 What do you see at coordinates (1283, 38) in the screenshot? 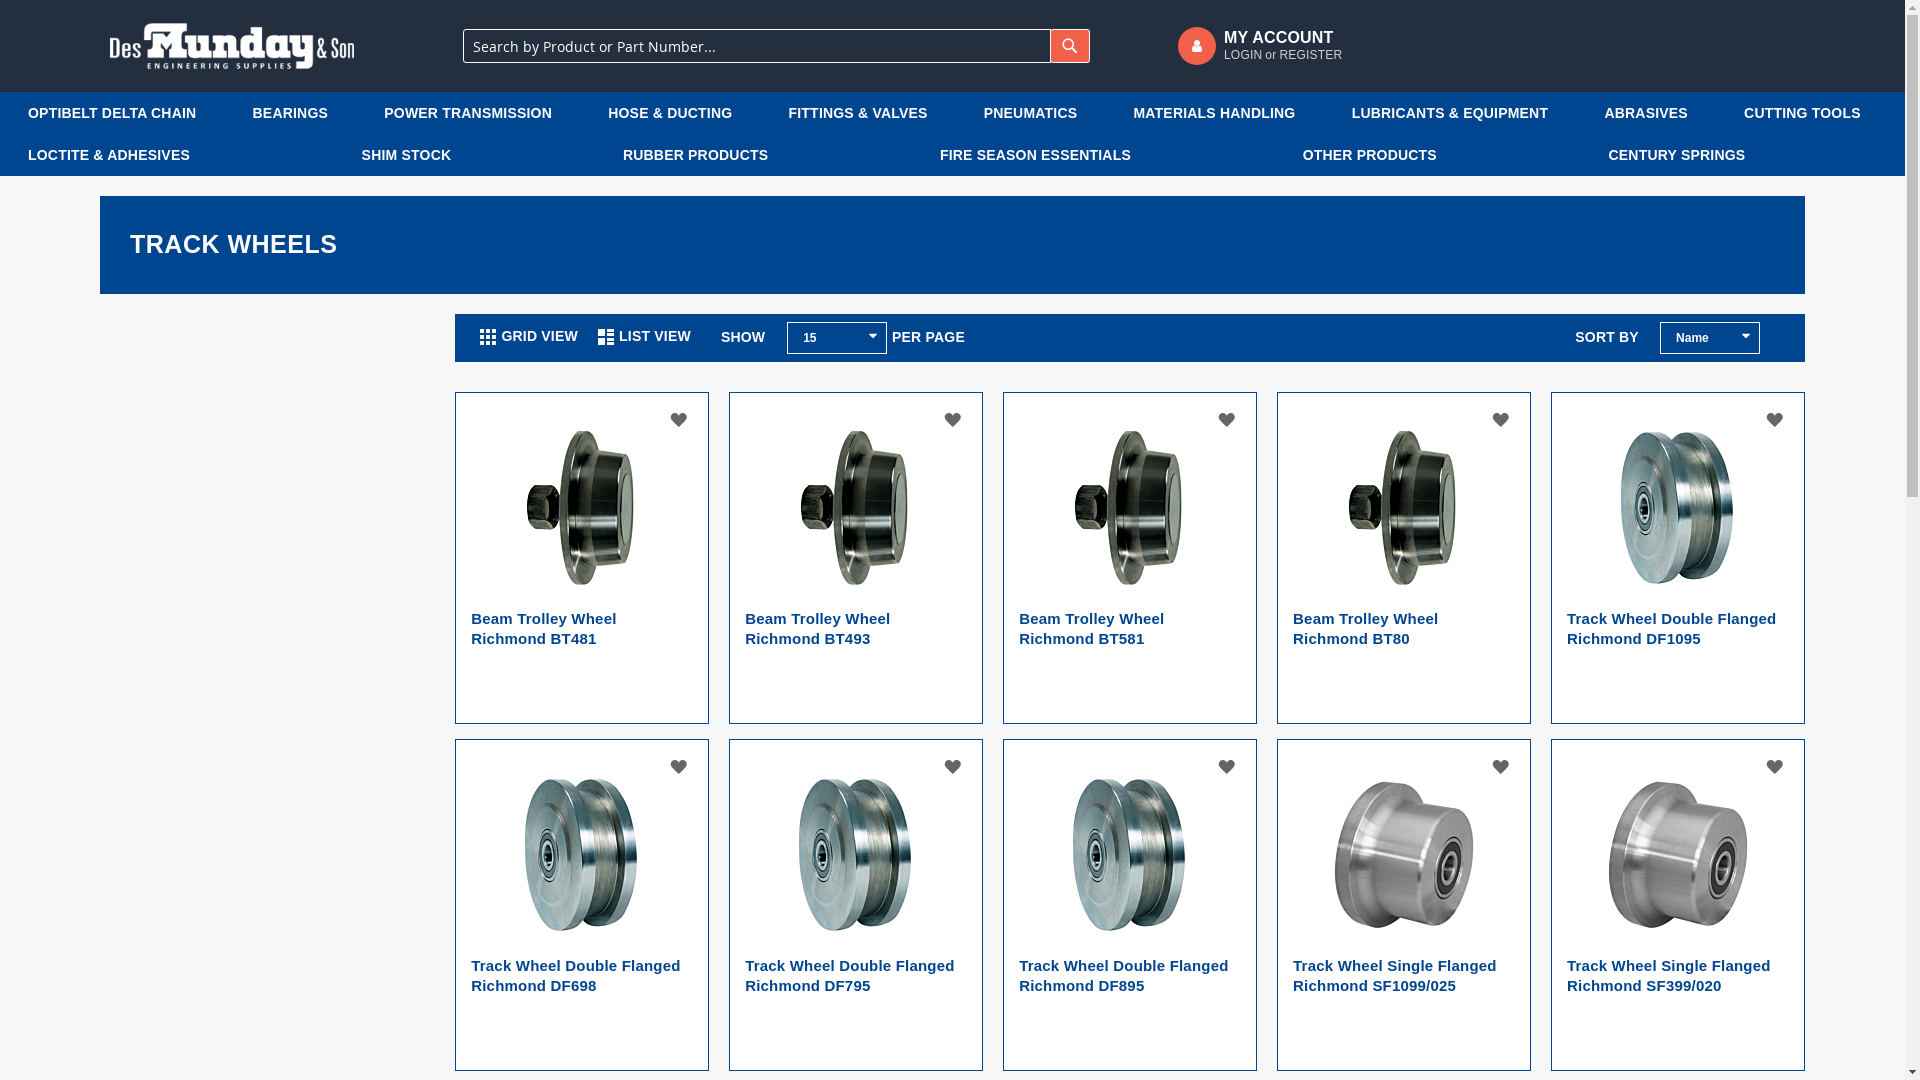
I see `MY ACCOUNT` at bounding box center [1283, 38].